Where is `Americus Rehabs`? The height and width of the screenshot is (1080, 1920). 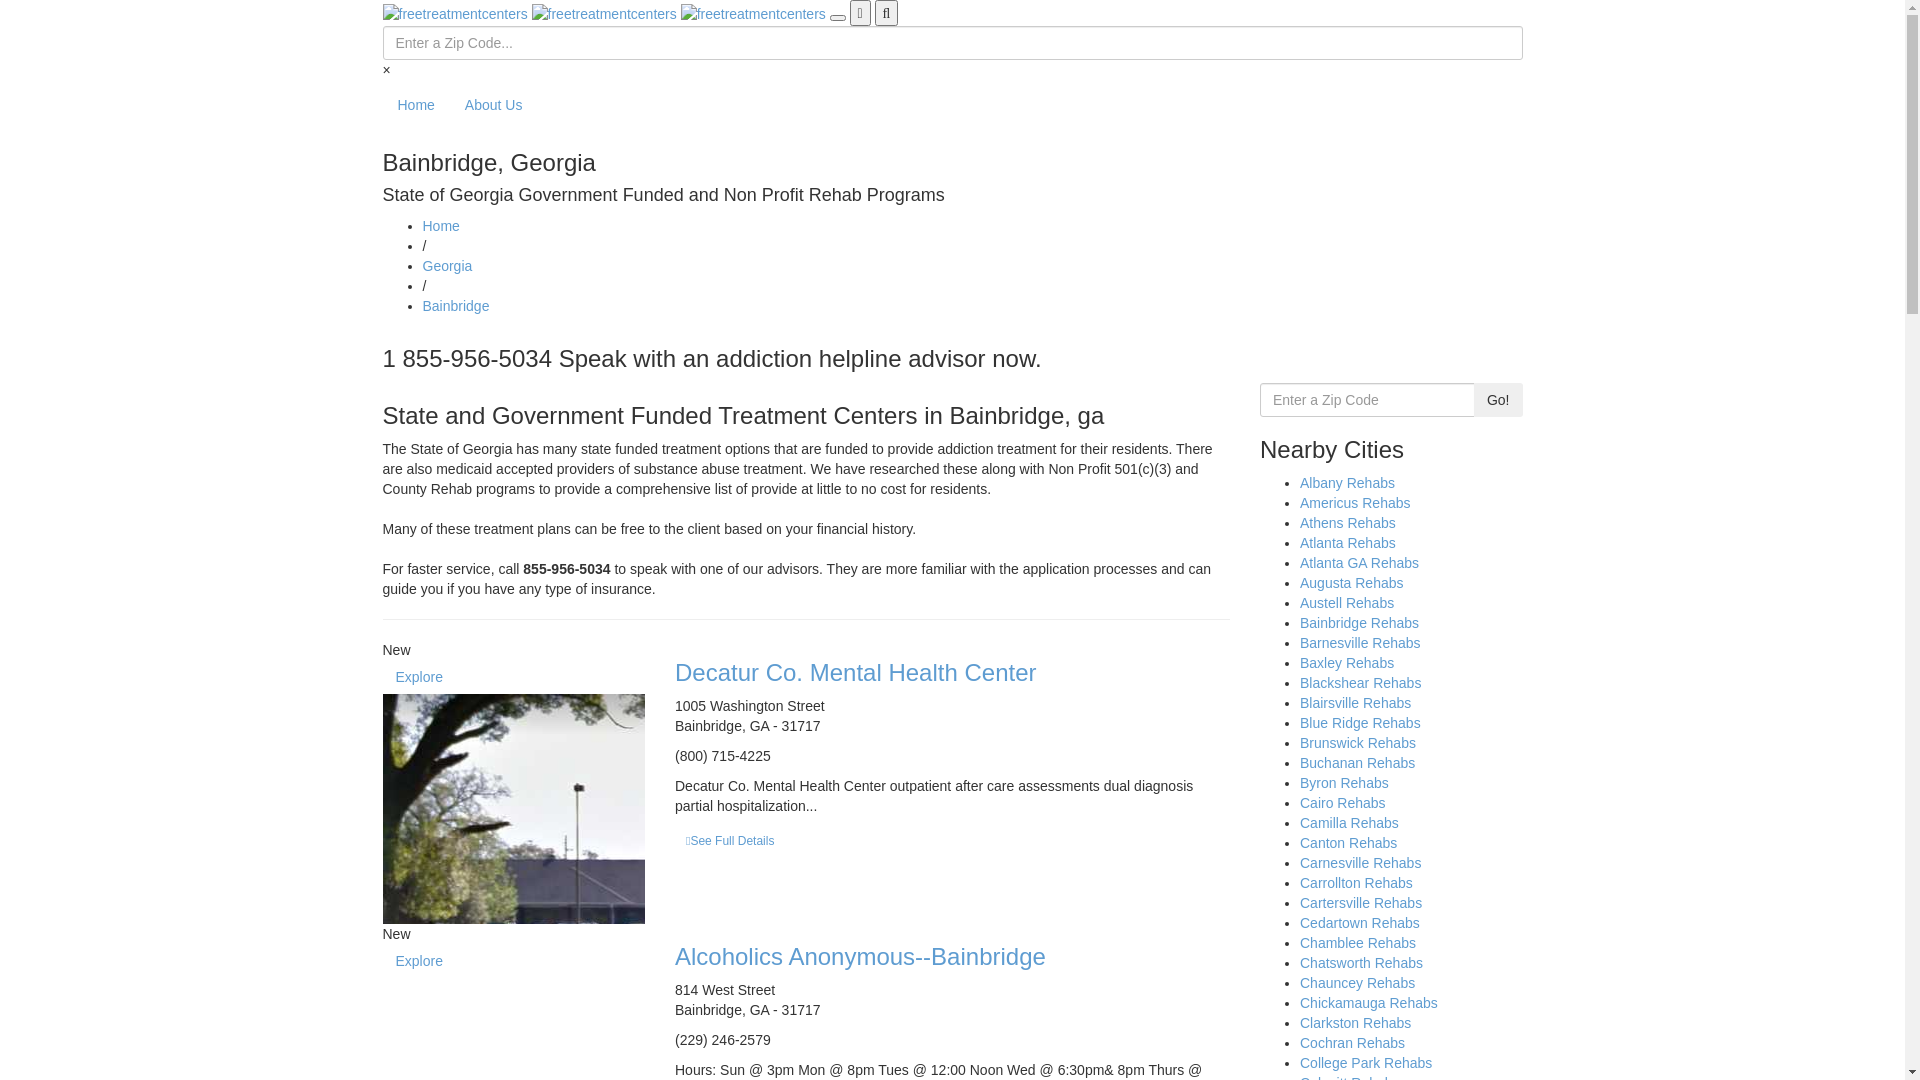 Americus Rehabs is located at coordinates (1356, 503).